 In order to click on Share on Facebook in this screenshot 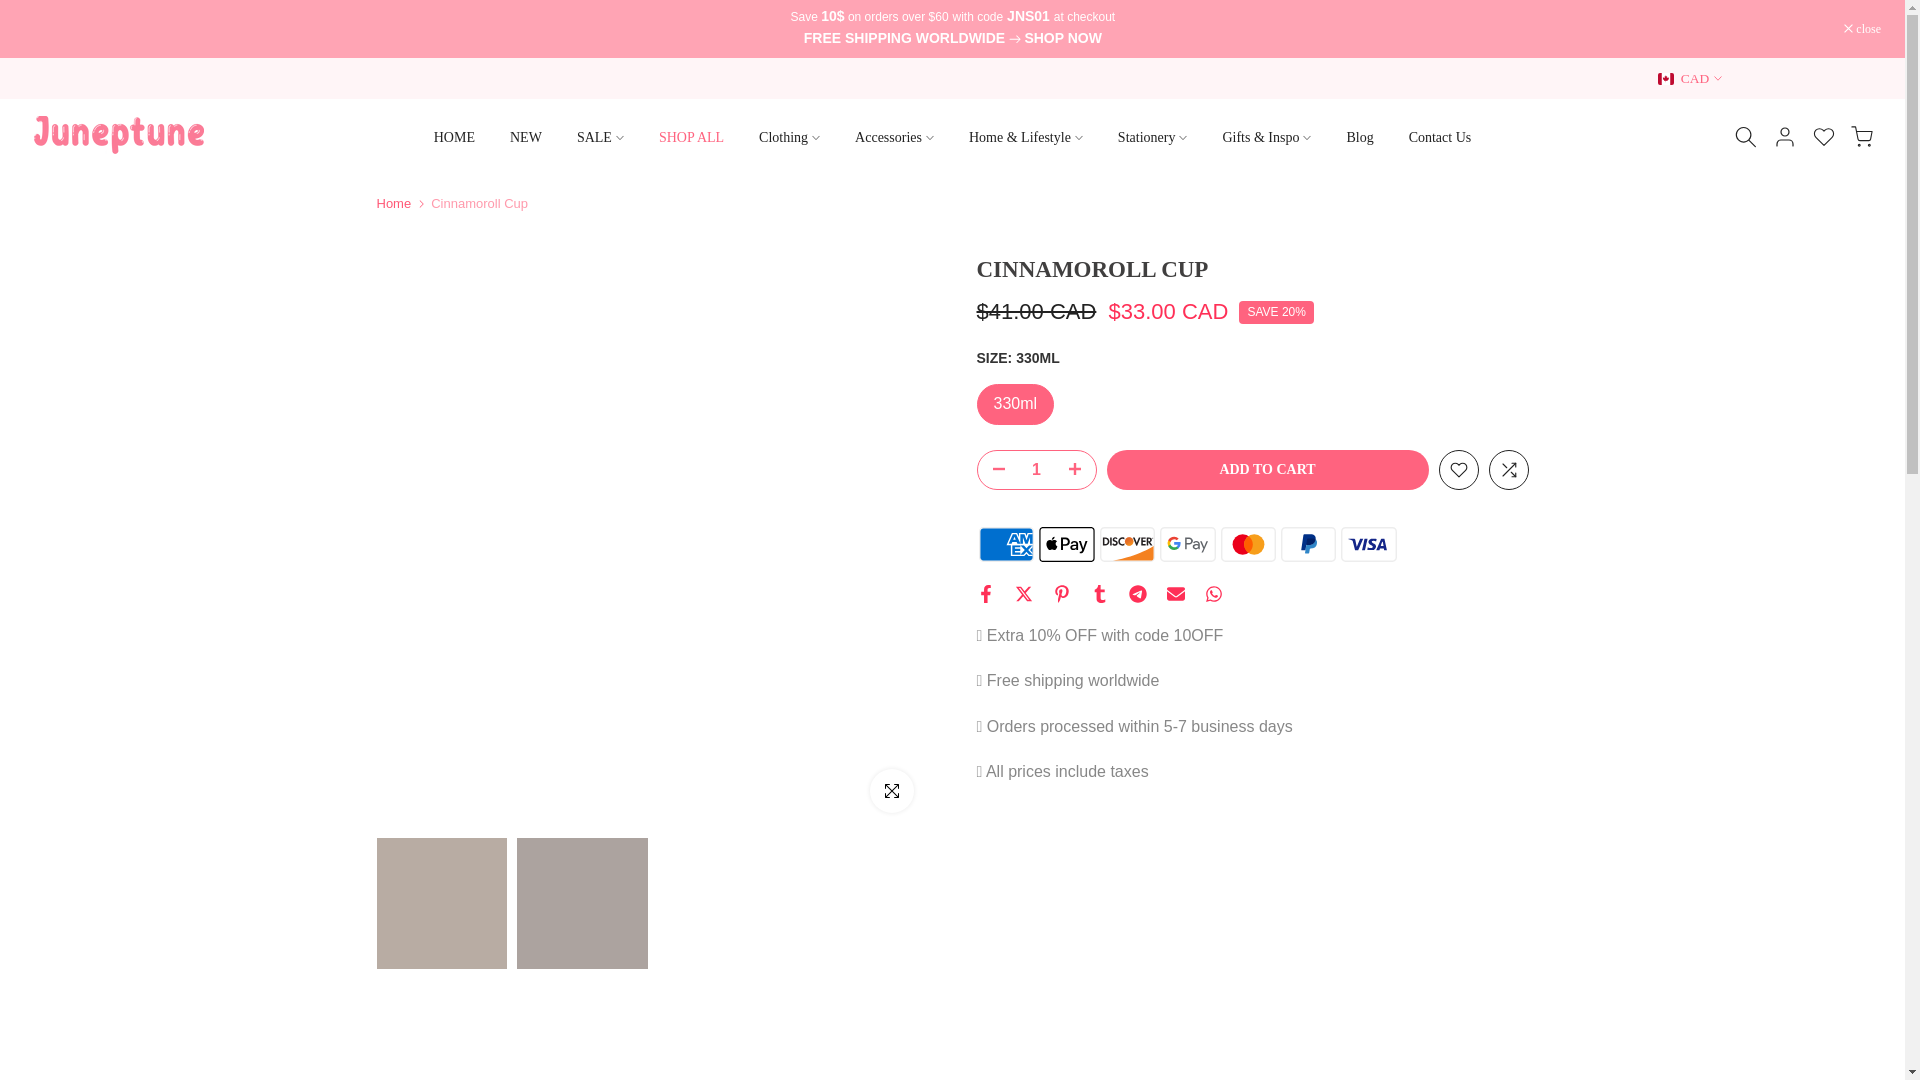, I will do `click(984, 594)`.